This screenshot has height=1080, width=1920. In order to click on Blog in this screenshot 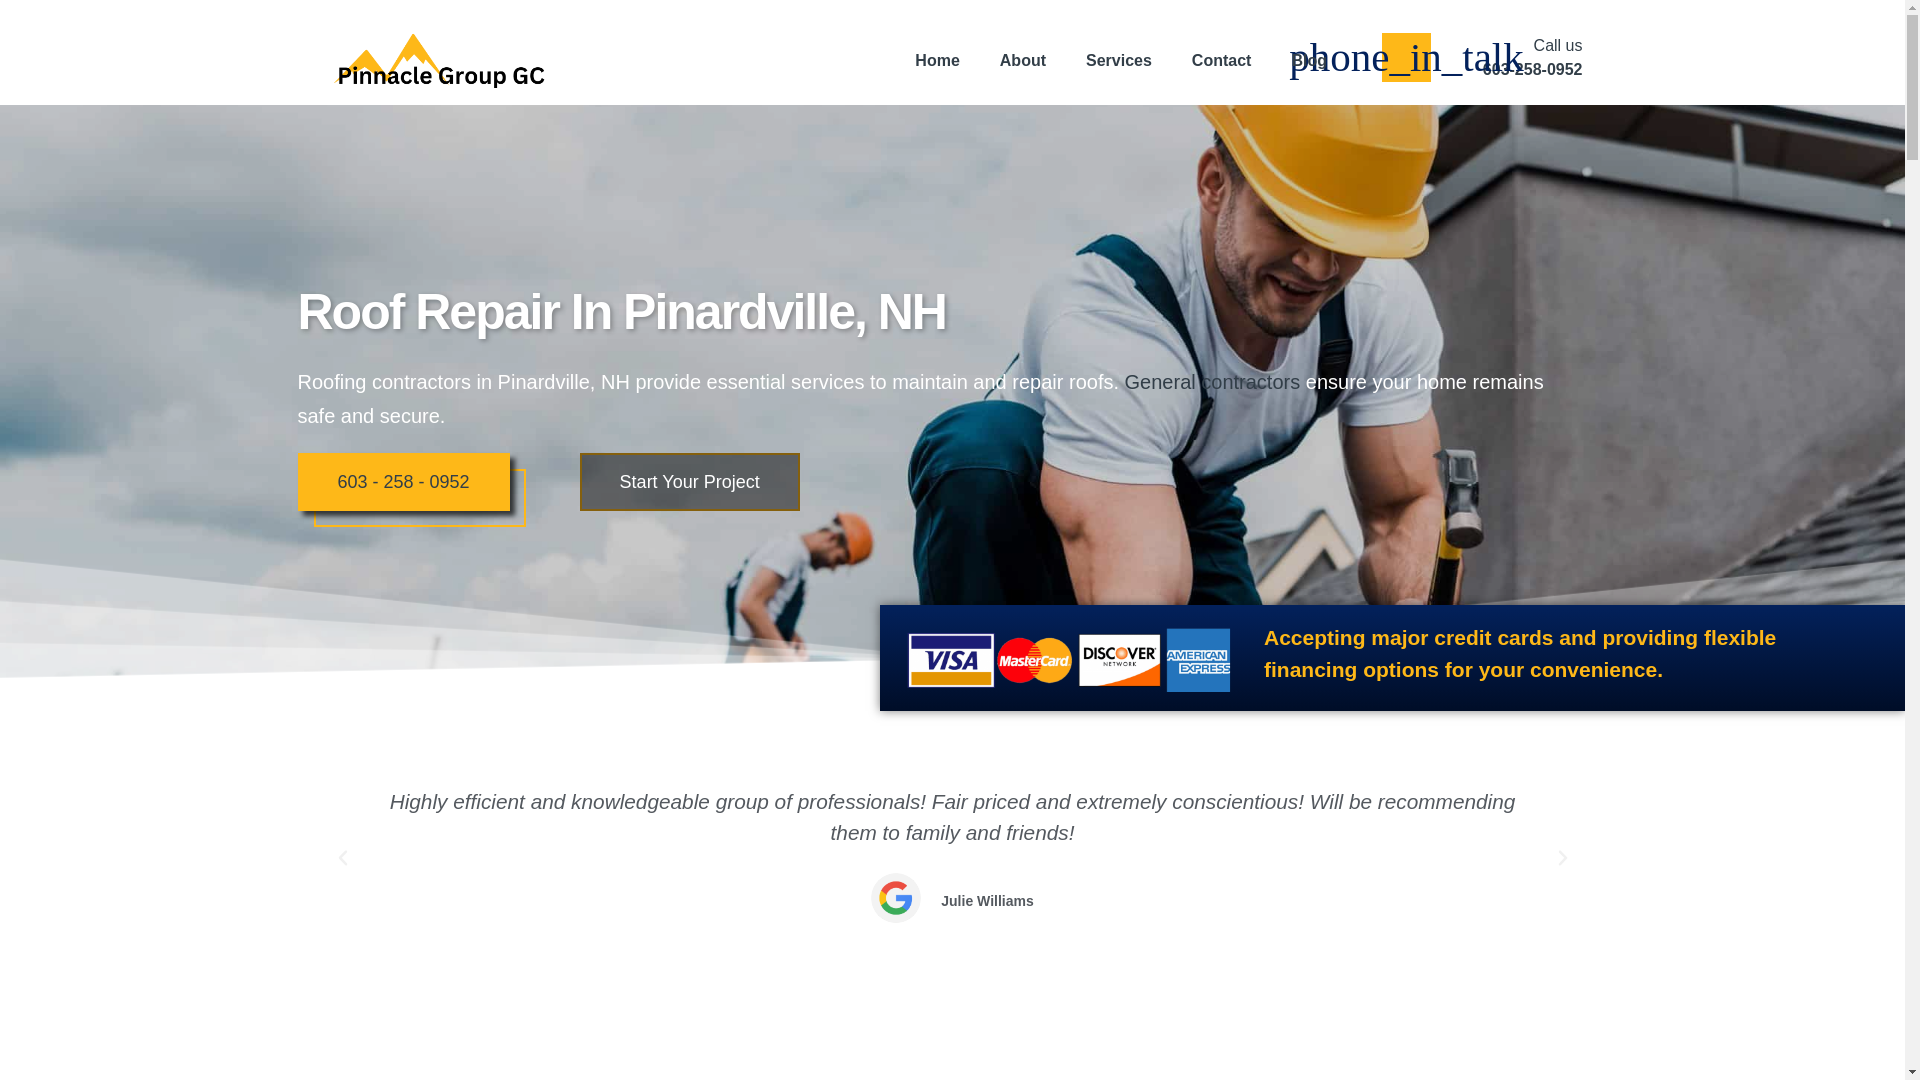, I will do `click(1309, 60)`.